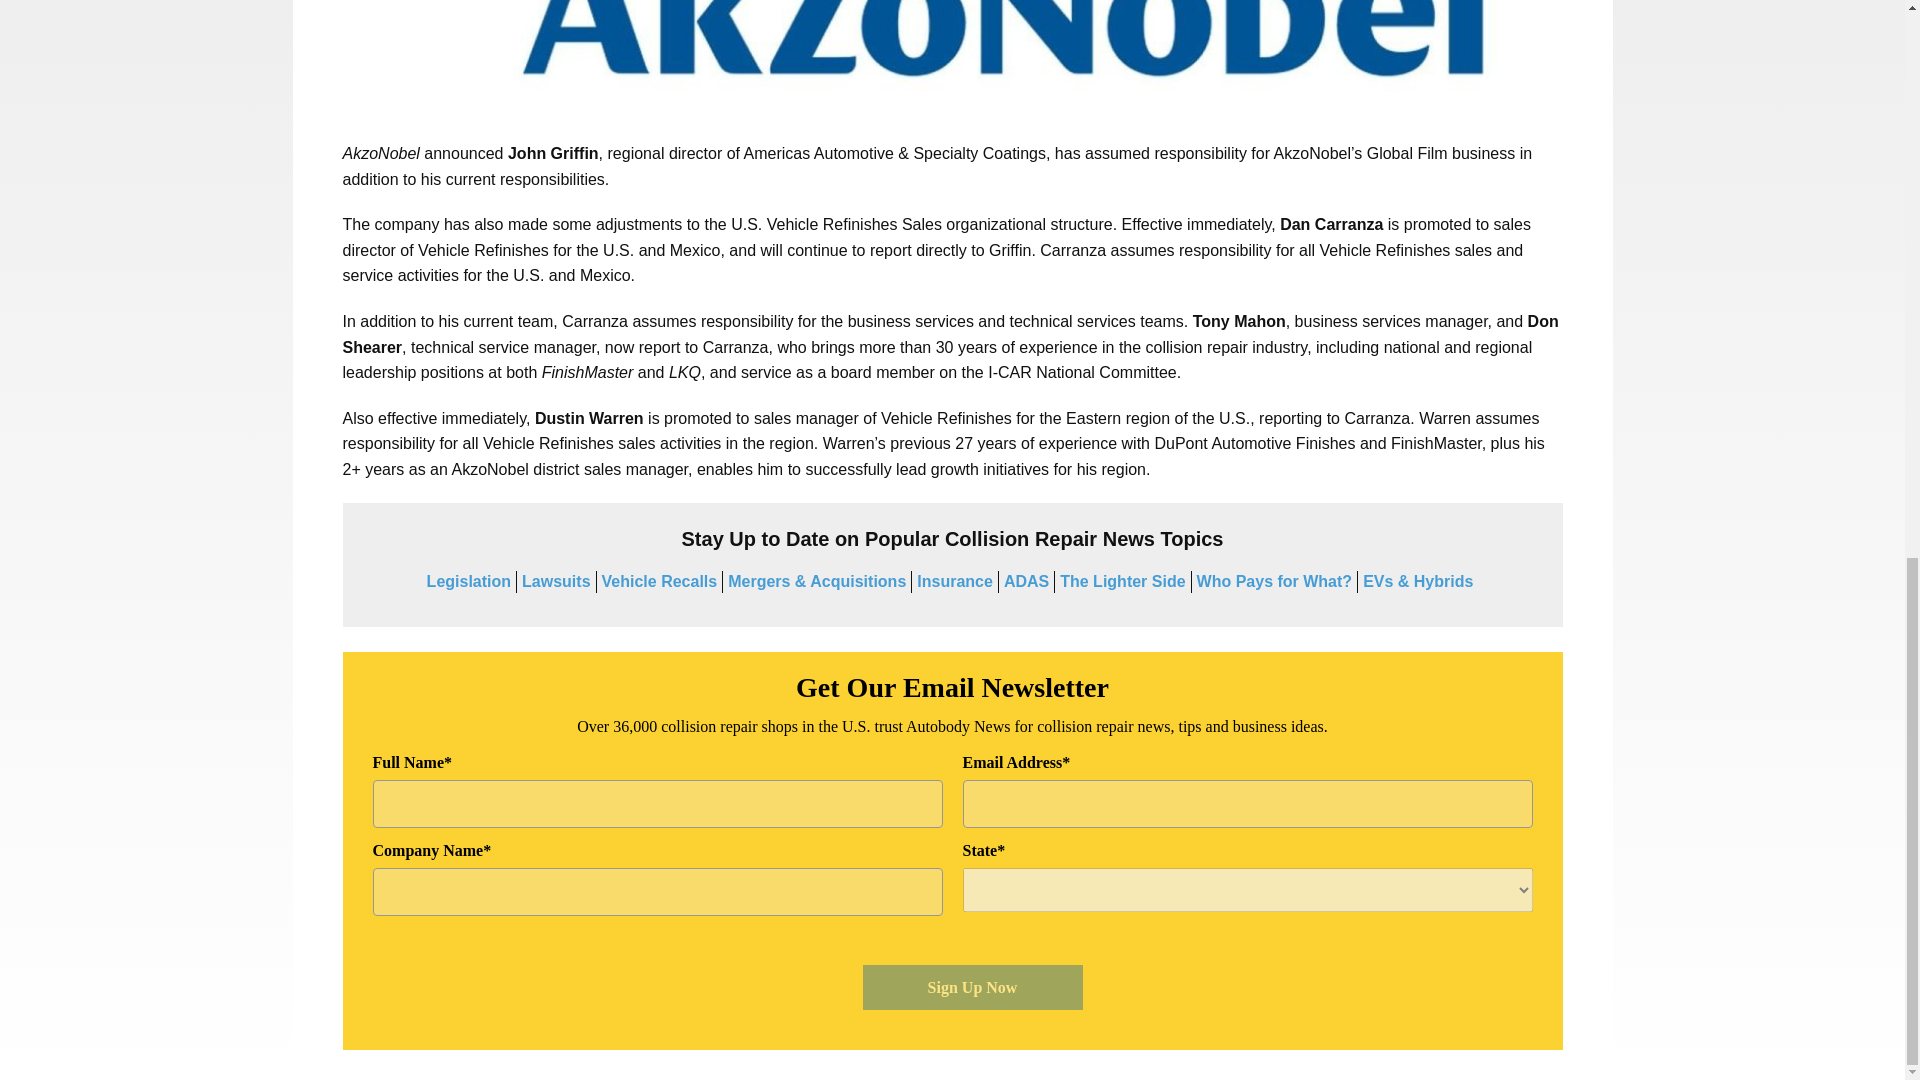 The height and width of the screenshot is (1080, 1920). What do you see at coordinates (1274, 581) in the screenshot?
I see `Who Pays for What?` at bounding box center [1274, 581].